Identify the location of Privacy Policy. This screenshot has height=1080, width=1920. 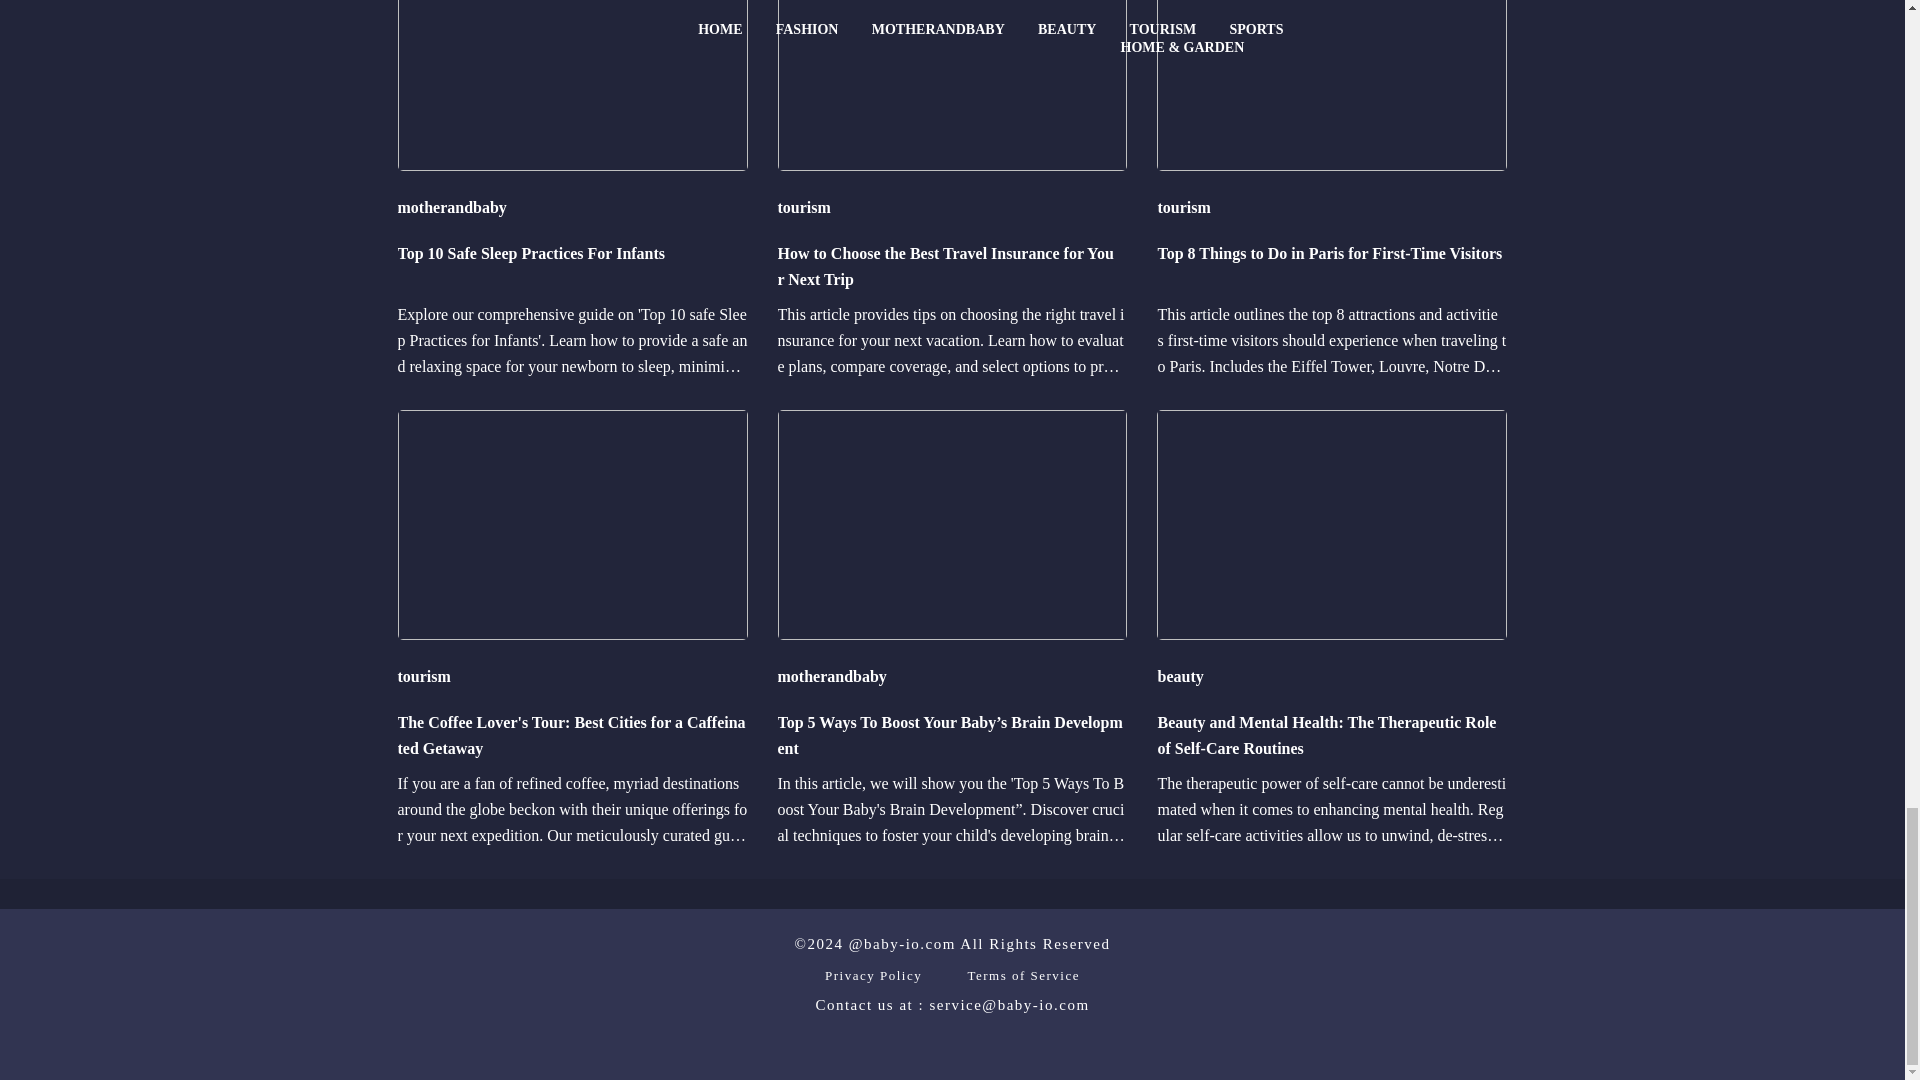
(873, 974).